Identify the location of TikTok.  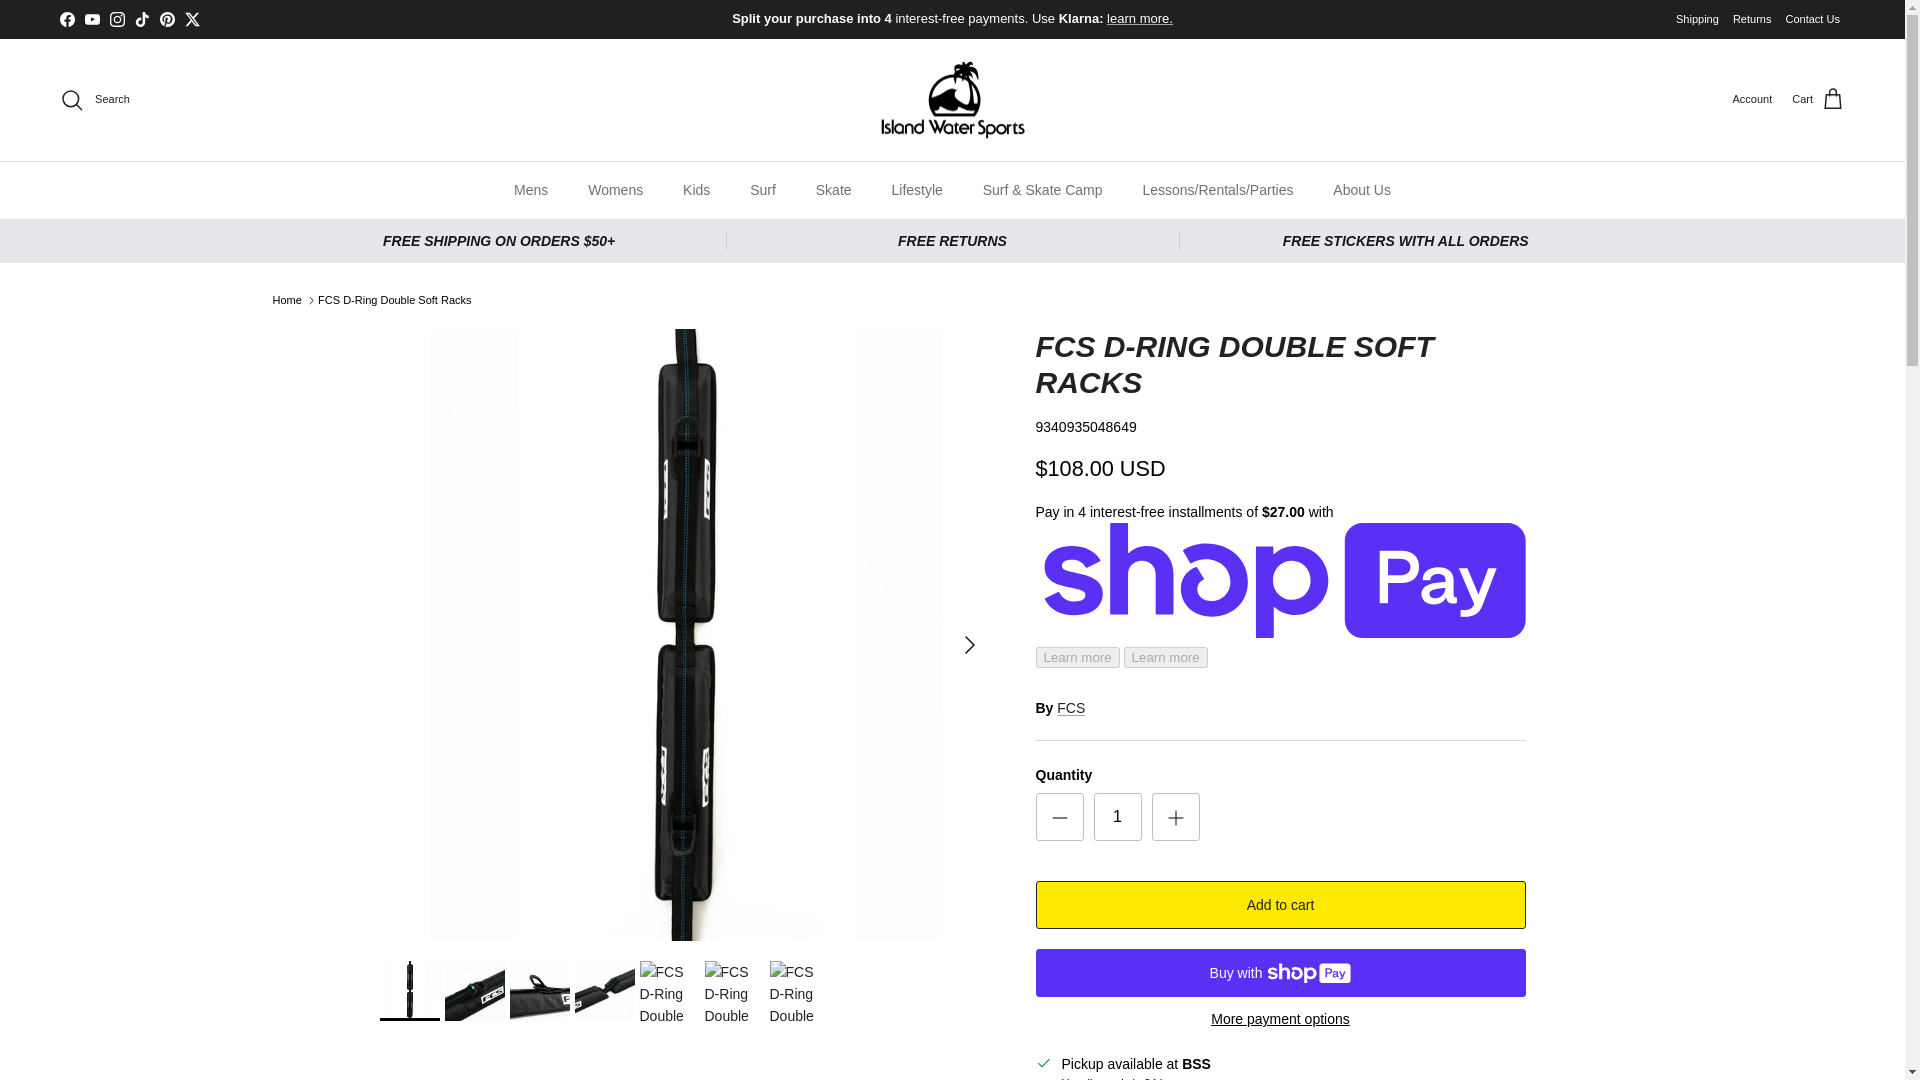
(142, 19).